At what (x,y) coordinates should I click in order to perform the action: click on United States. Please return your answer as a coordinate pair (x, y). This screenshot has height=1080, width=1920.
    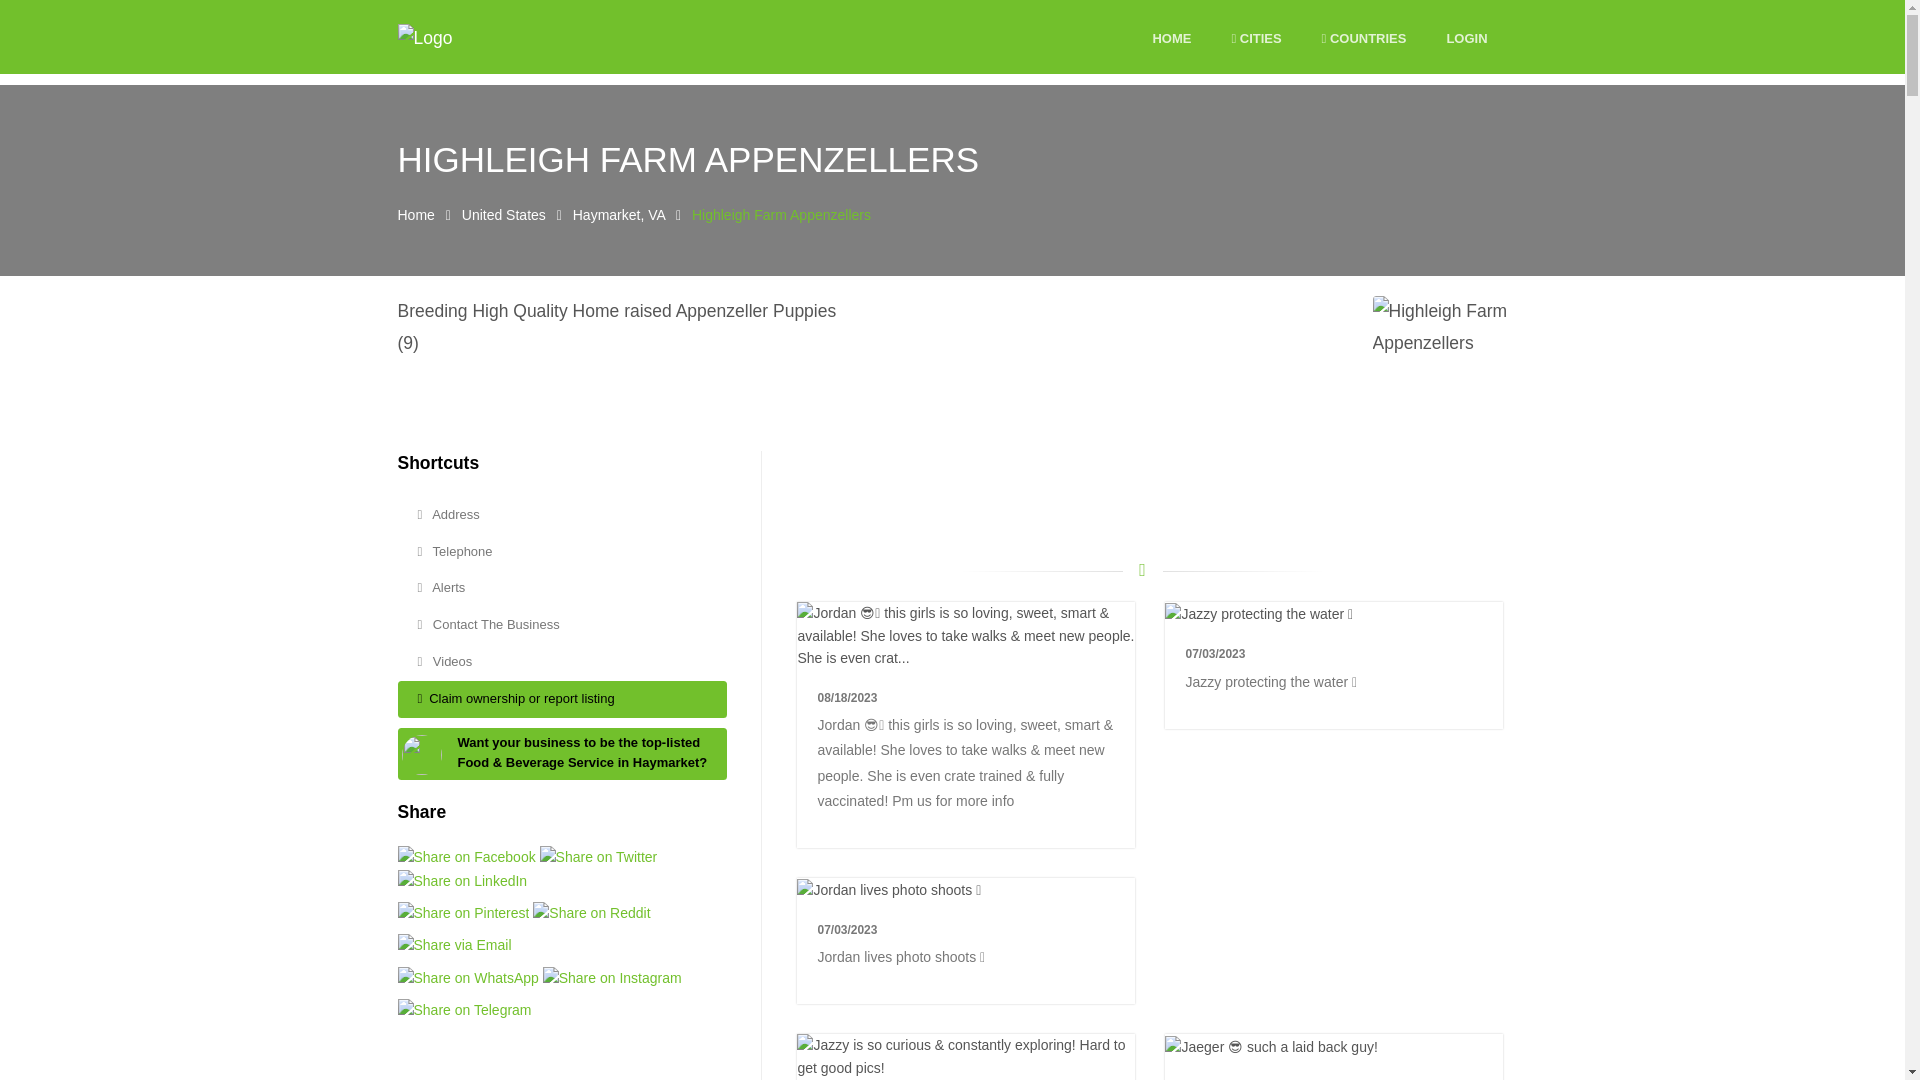
    Looking at the image, I should click on (504, 214).